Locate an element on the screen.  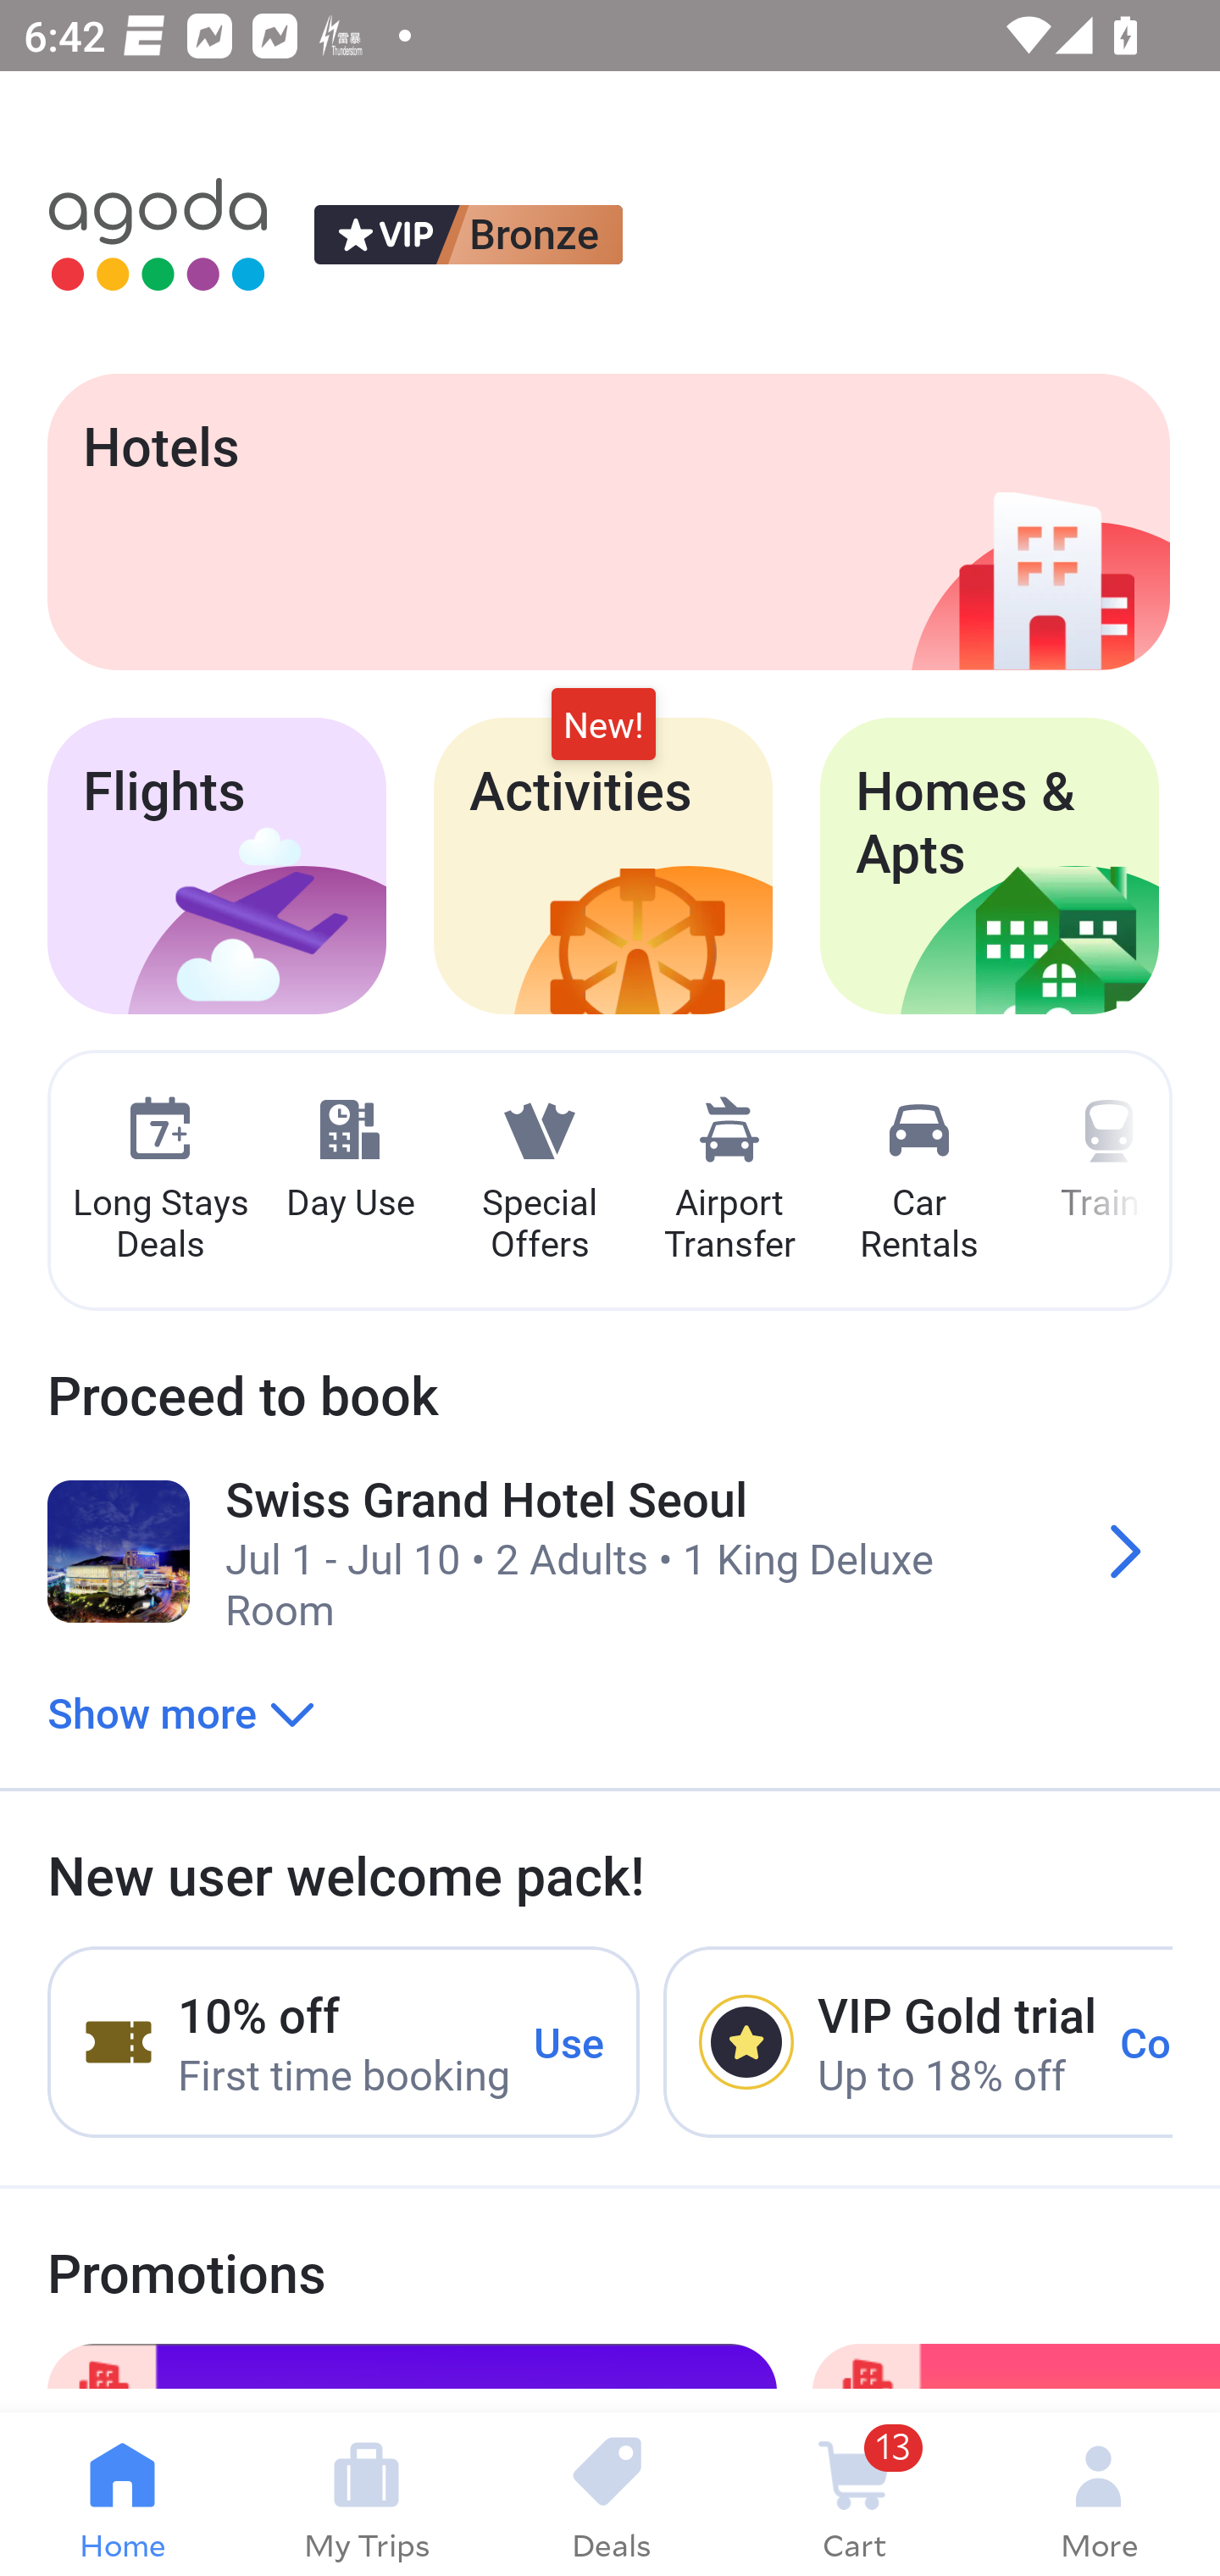
Show more is located at coordinates (181, 1712).